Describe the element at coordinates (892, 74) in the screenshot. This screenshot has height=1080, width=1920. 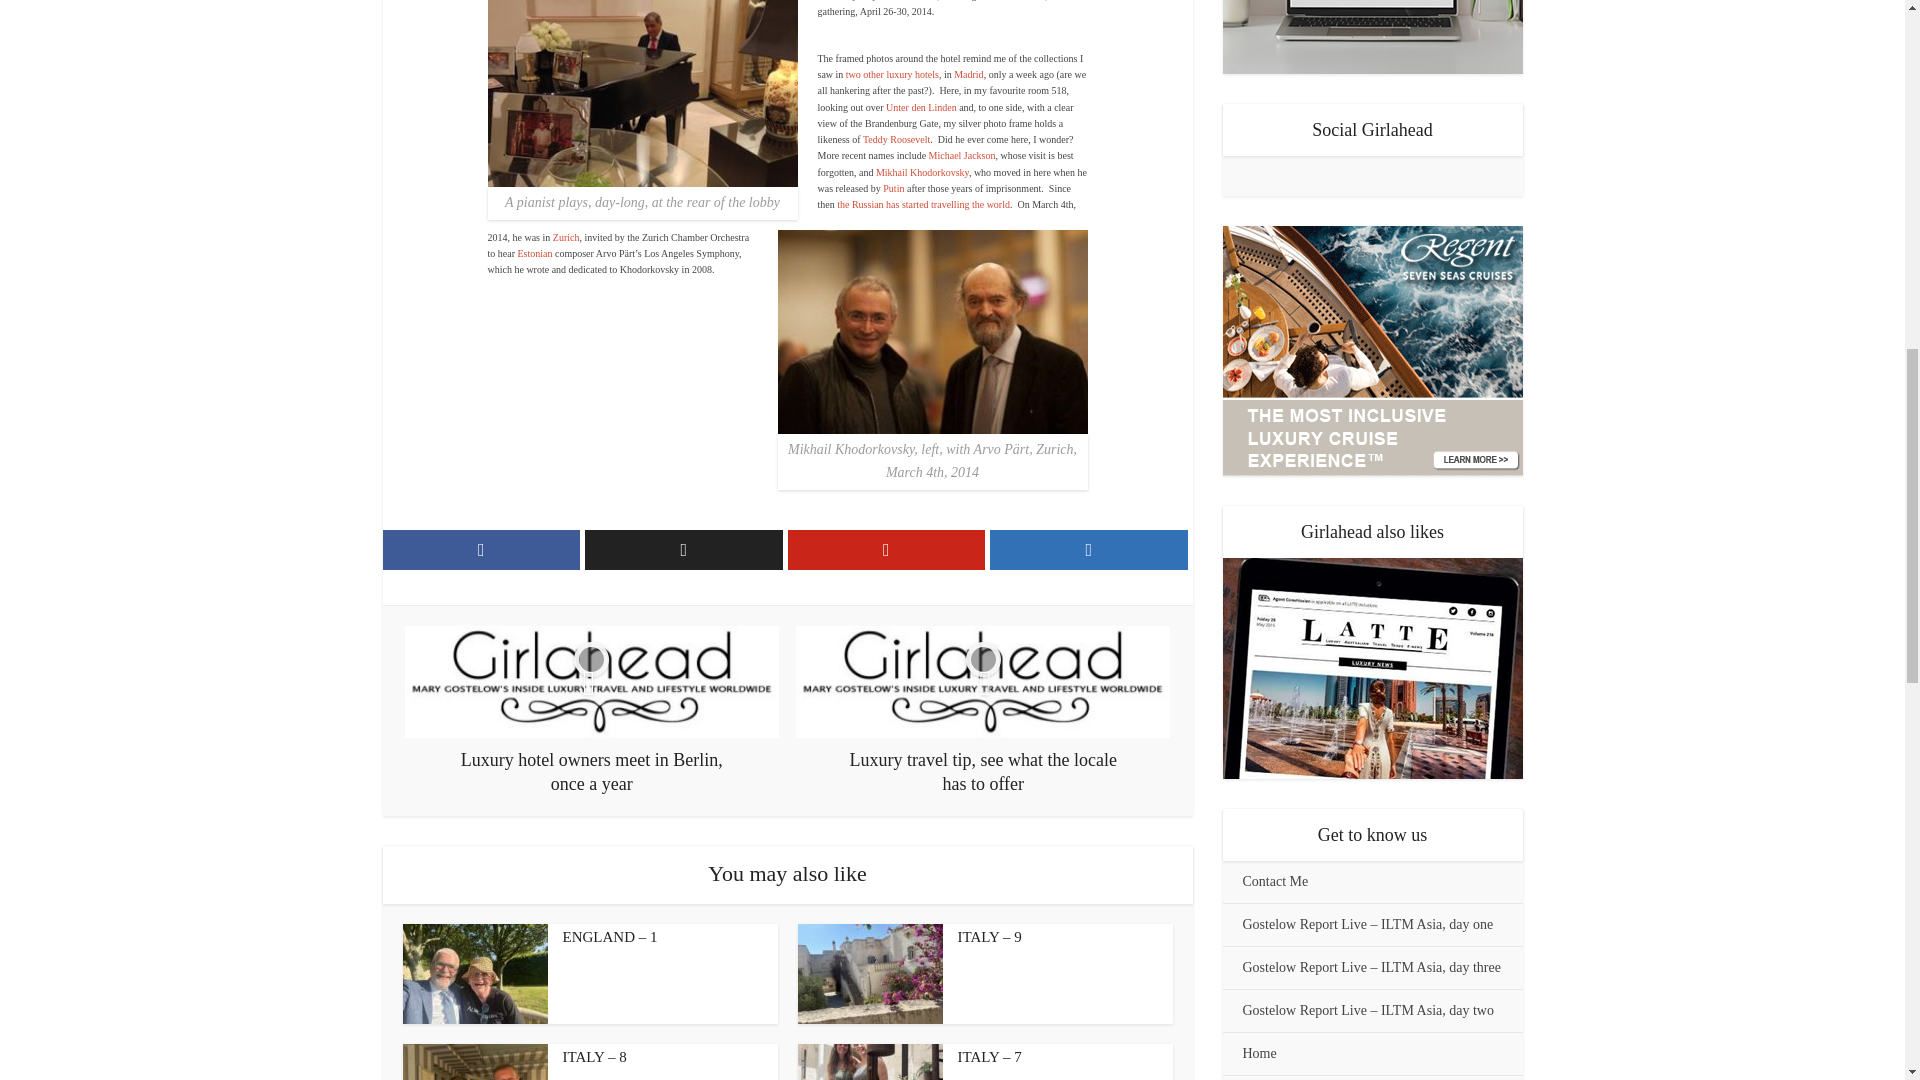
I see `Back in another Madrid luxury hotel, ancient and modern` at that location.